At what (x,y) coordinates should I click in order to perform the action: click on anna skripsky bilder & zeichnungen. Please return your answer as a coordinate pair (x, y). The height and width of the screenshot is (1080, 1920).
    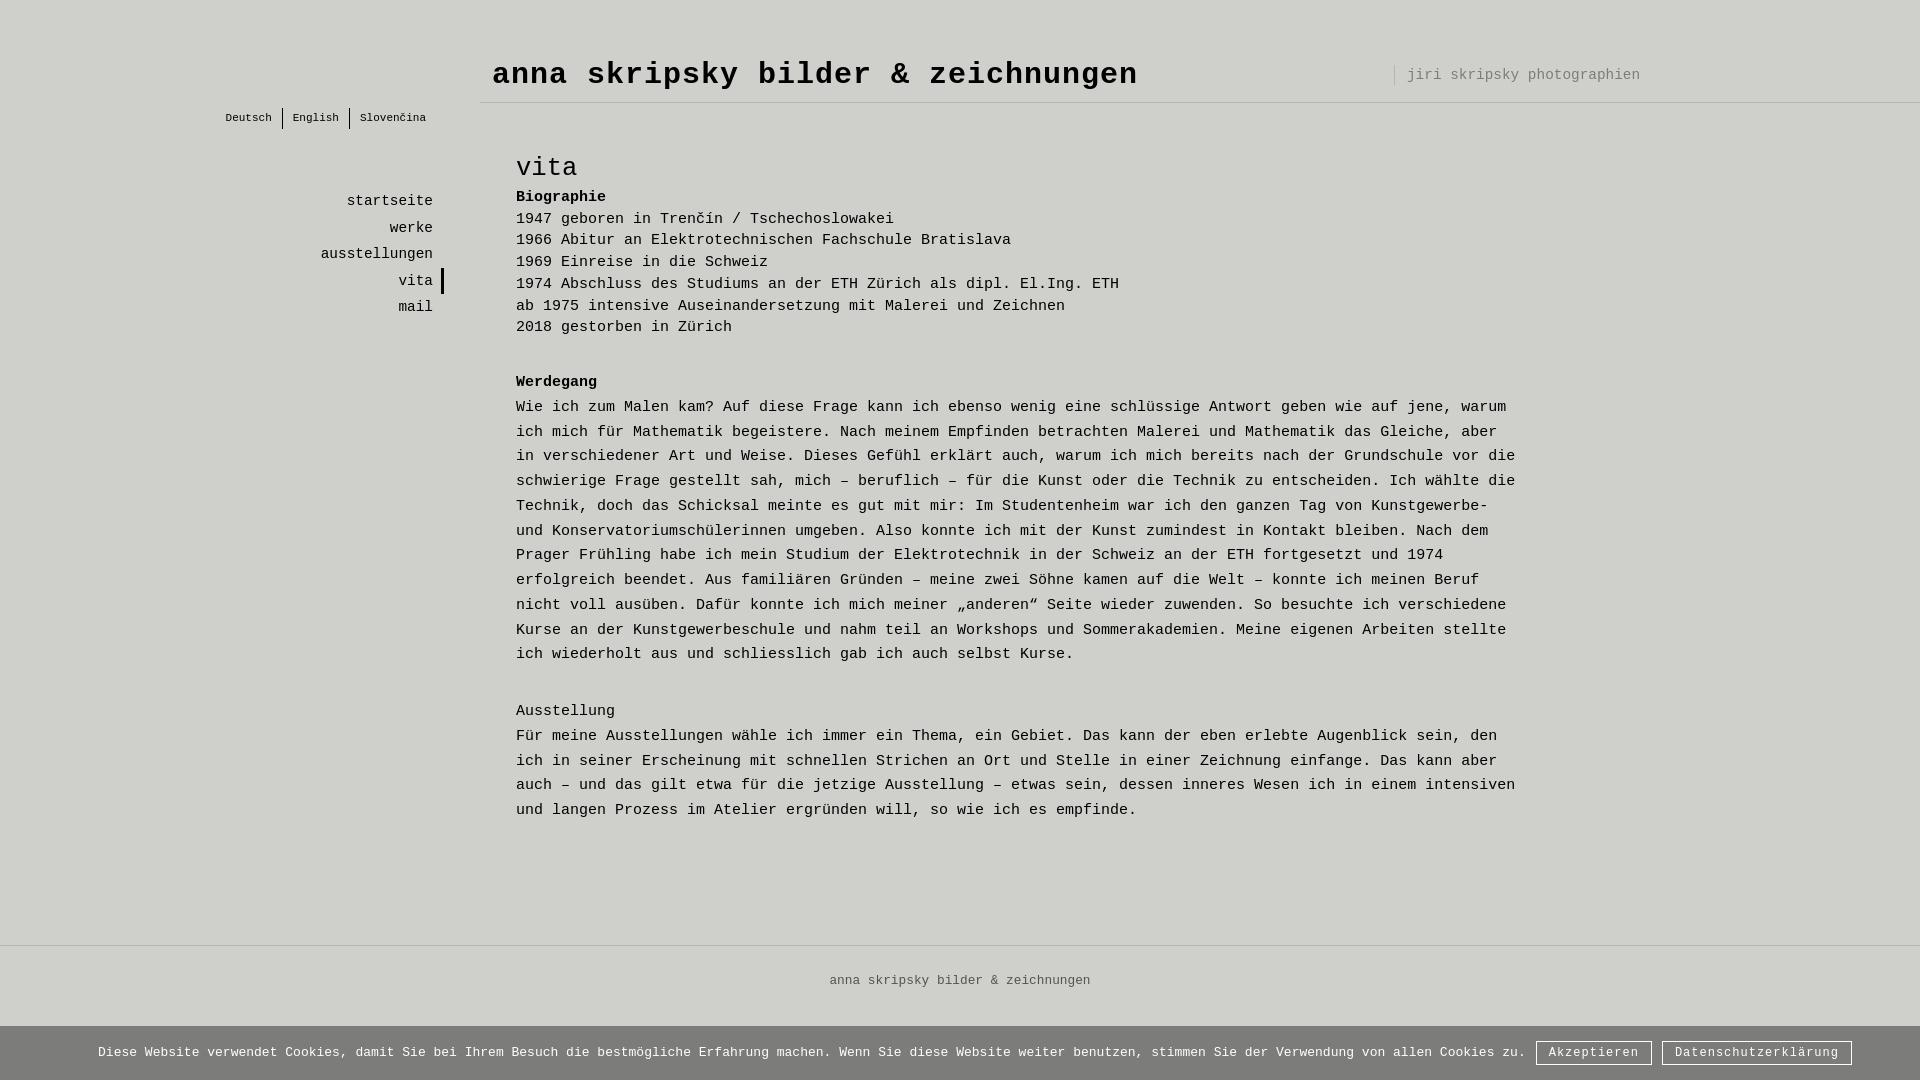
    Looking at the image, I should click on (814, 75).